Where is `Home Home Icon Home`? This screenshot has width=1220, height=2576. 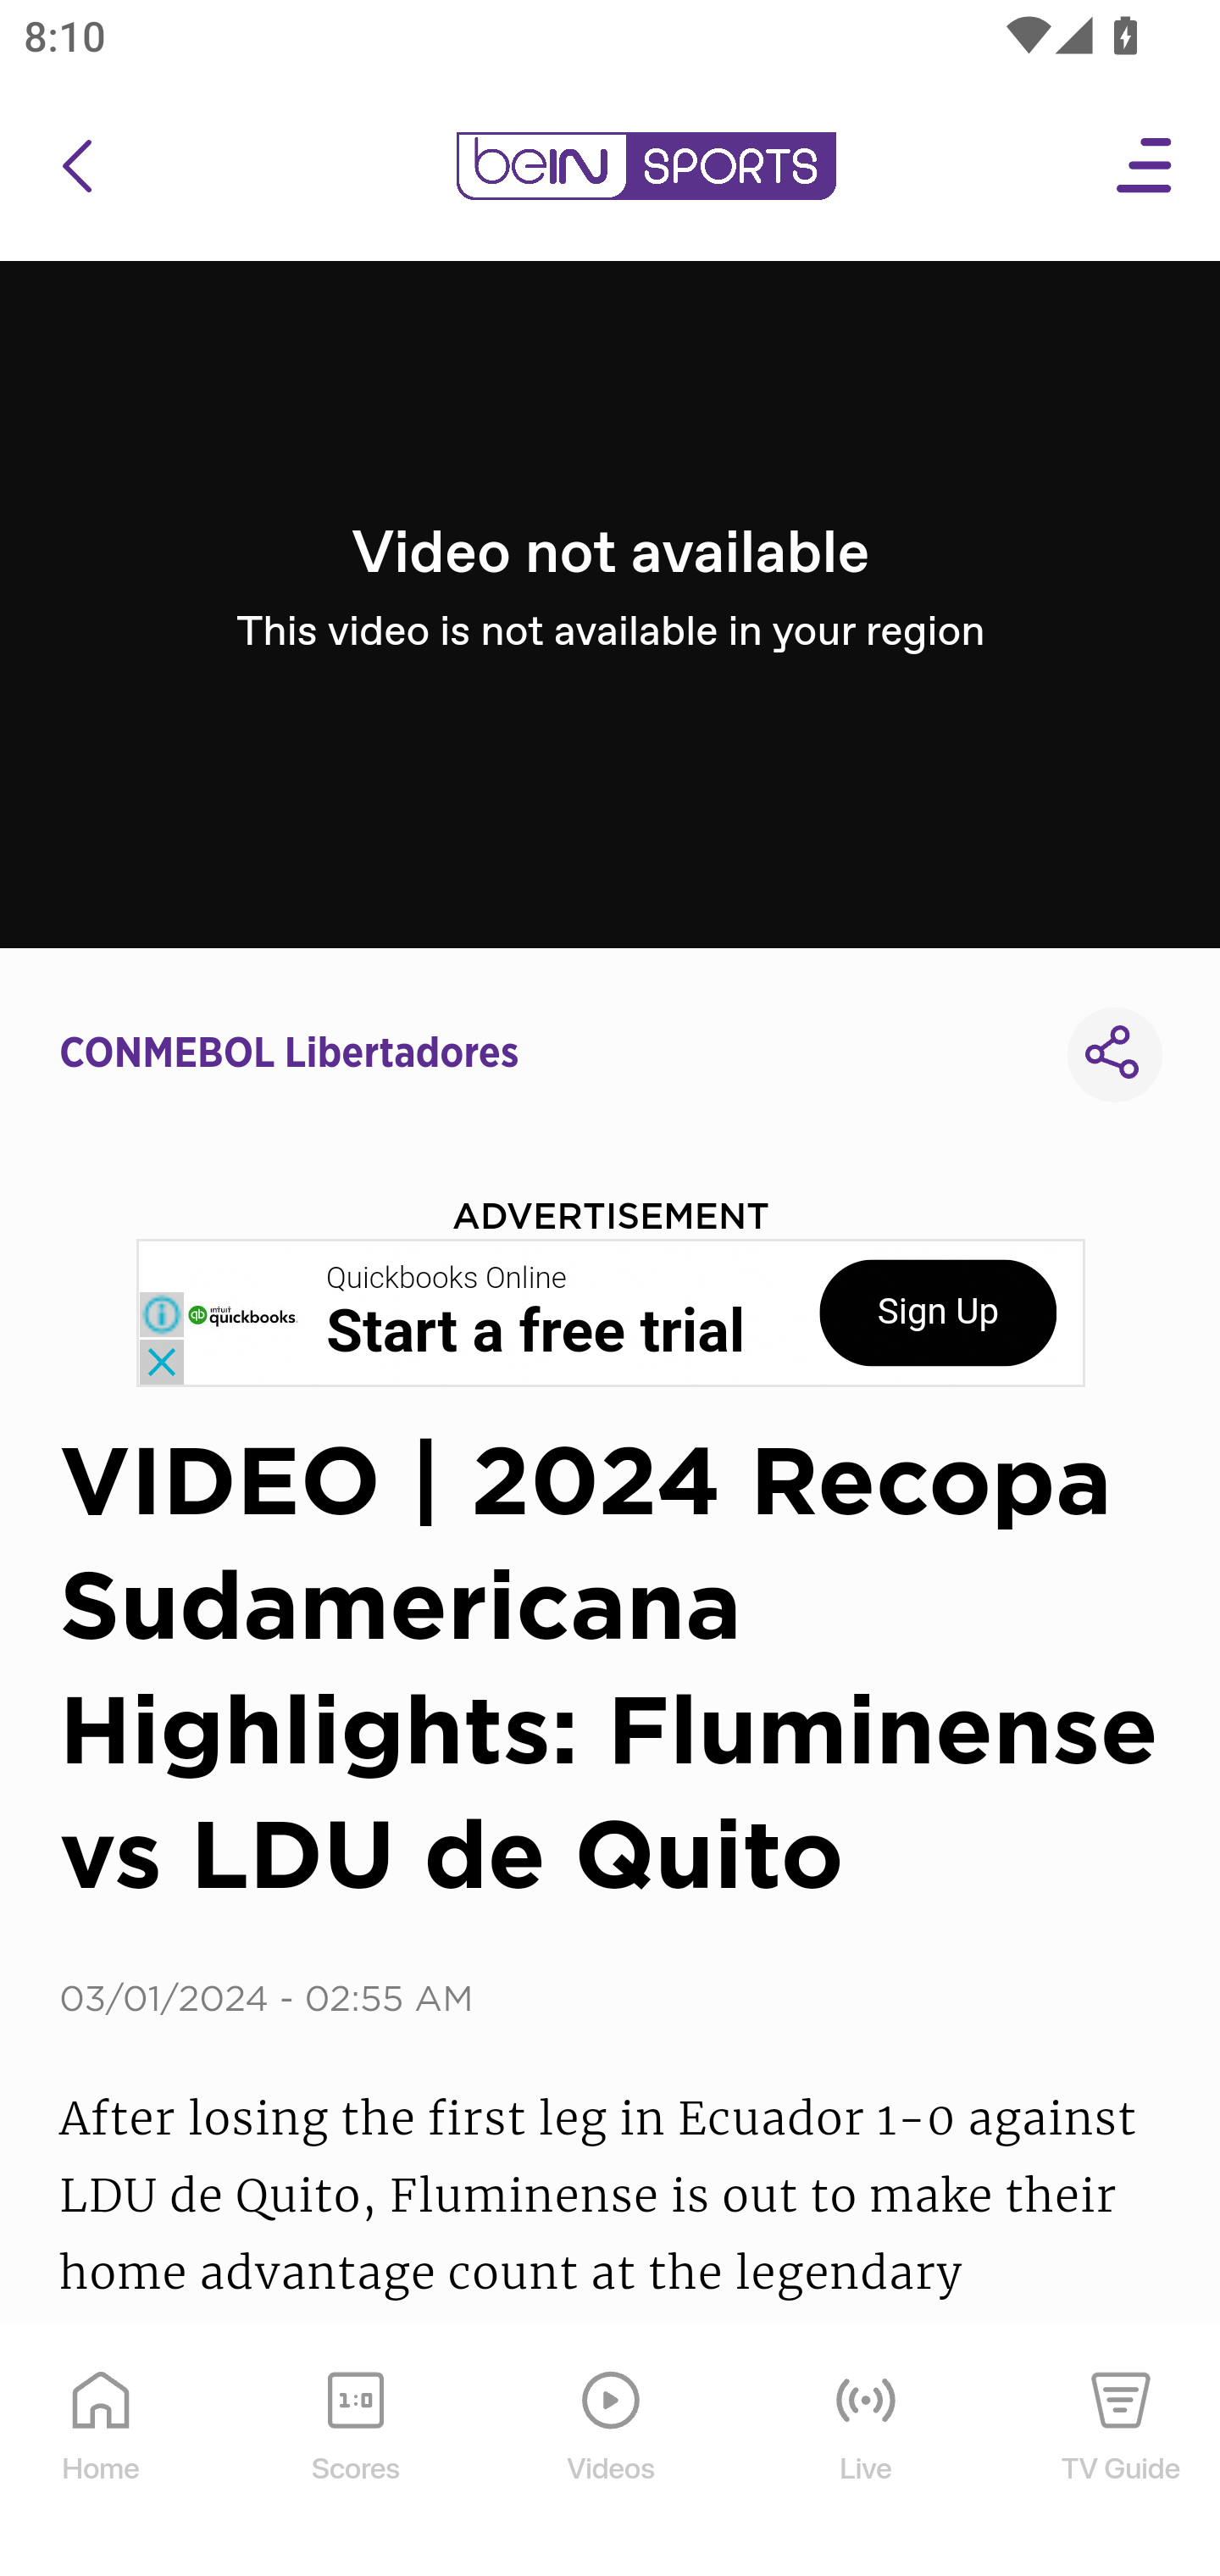 Home Home Icon Home is located at coordinates (102, 2451).